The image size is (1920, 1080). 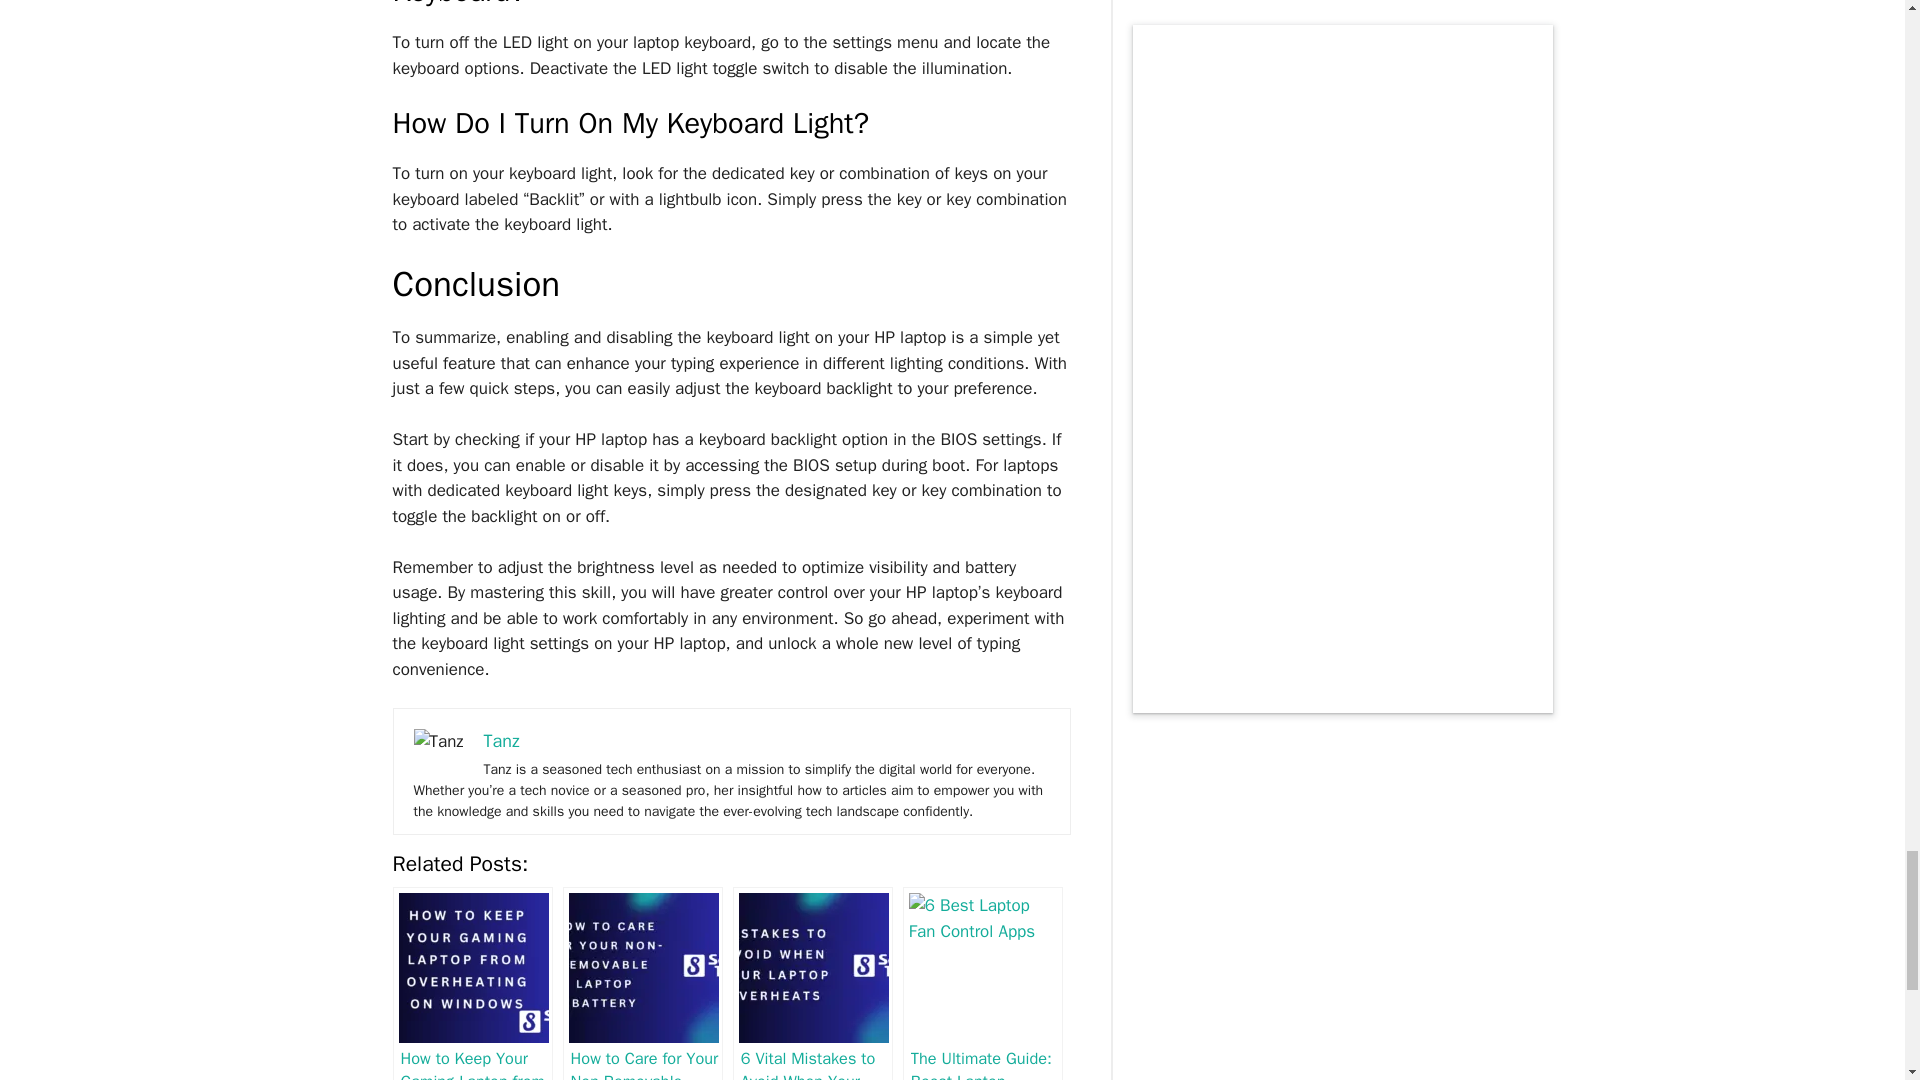 What do you see at coordinates (472, 968) in the screenshot?
I see `How to Keep Your Gaming Laptop from Overheating on Windows 3` at bounding box center [472, 968].